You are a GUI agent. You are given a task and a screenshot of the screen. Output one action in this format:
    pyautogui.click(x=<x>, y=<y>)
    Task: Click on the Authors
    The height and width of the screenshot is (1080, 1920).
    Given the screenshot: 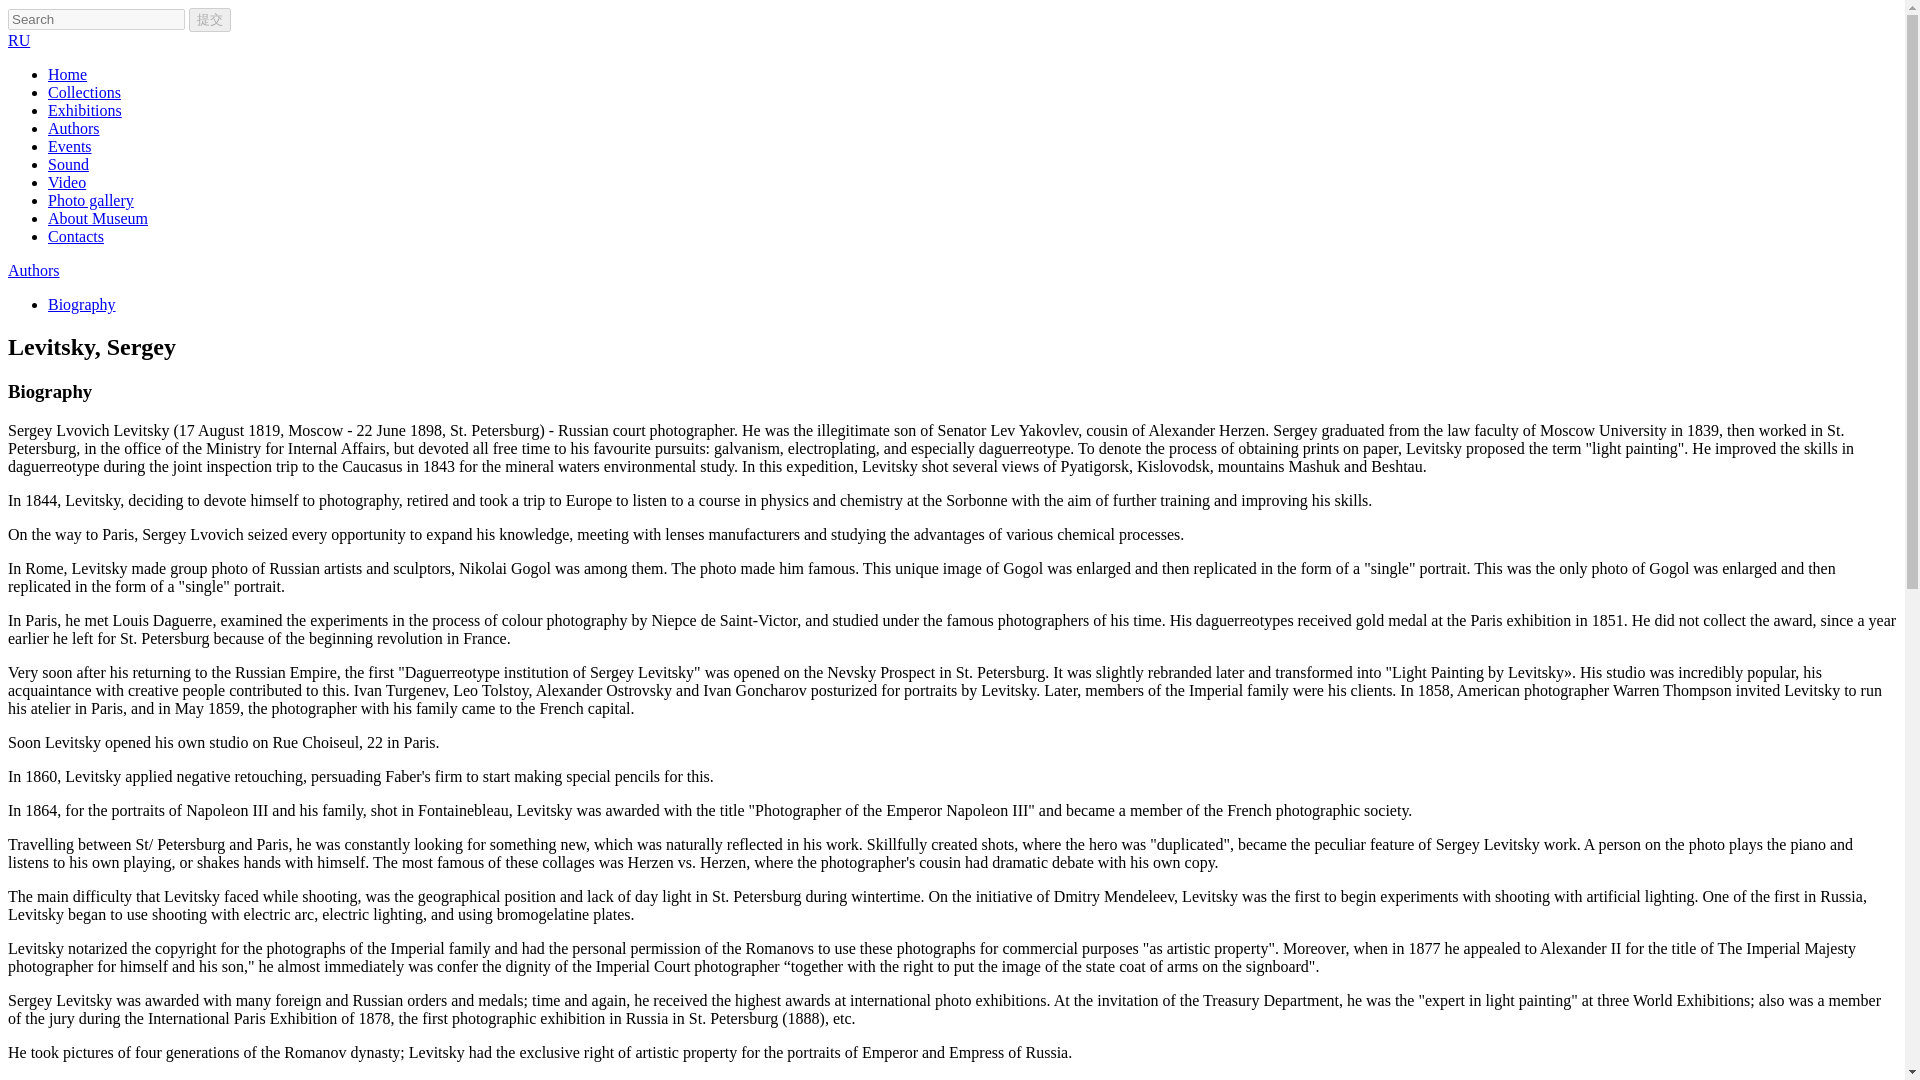 What is the action you would take?
    pyautogui.click(x=33, y=270)
    